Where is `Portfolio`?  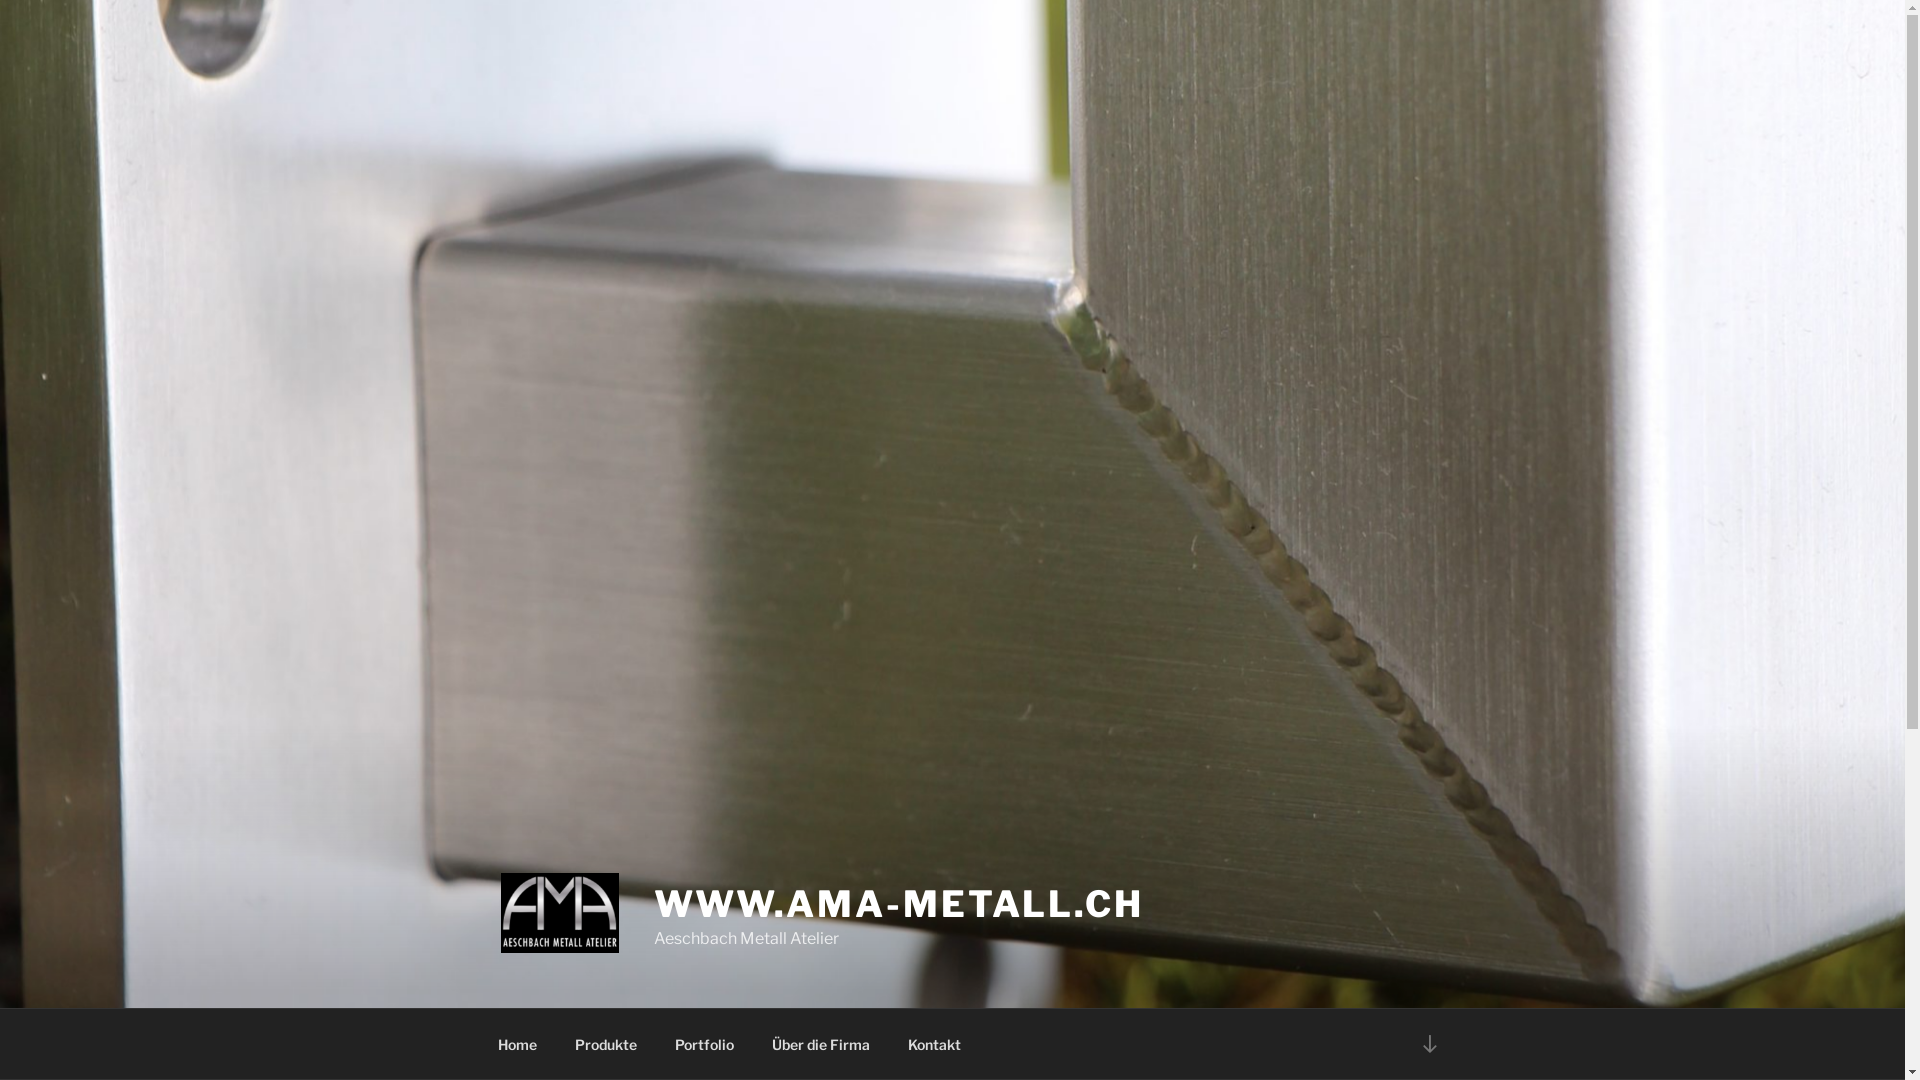 Portfolio is located at coordinates (705, 1044).